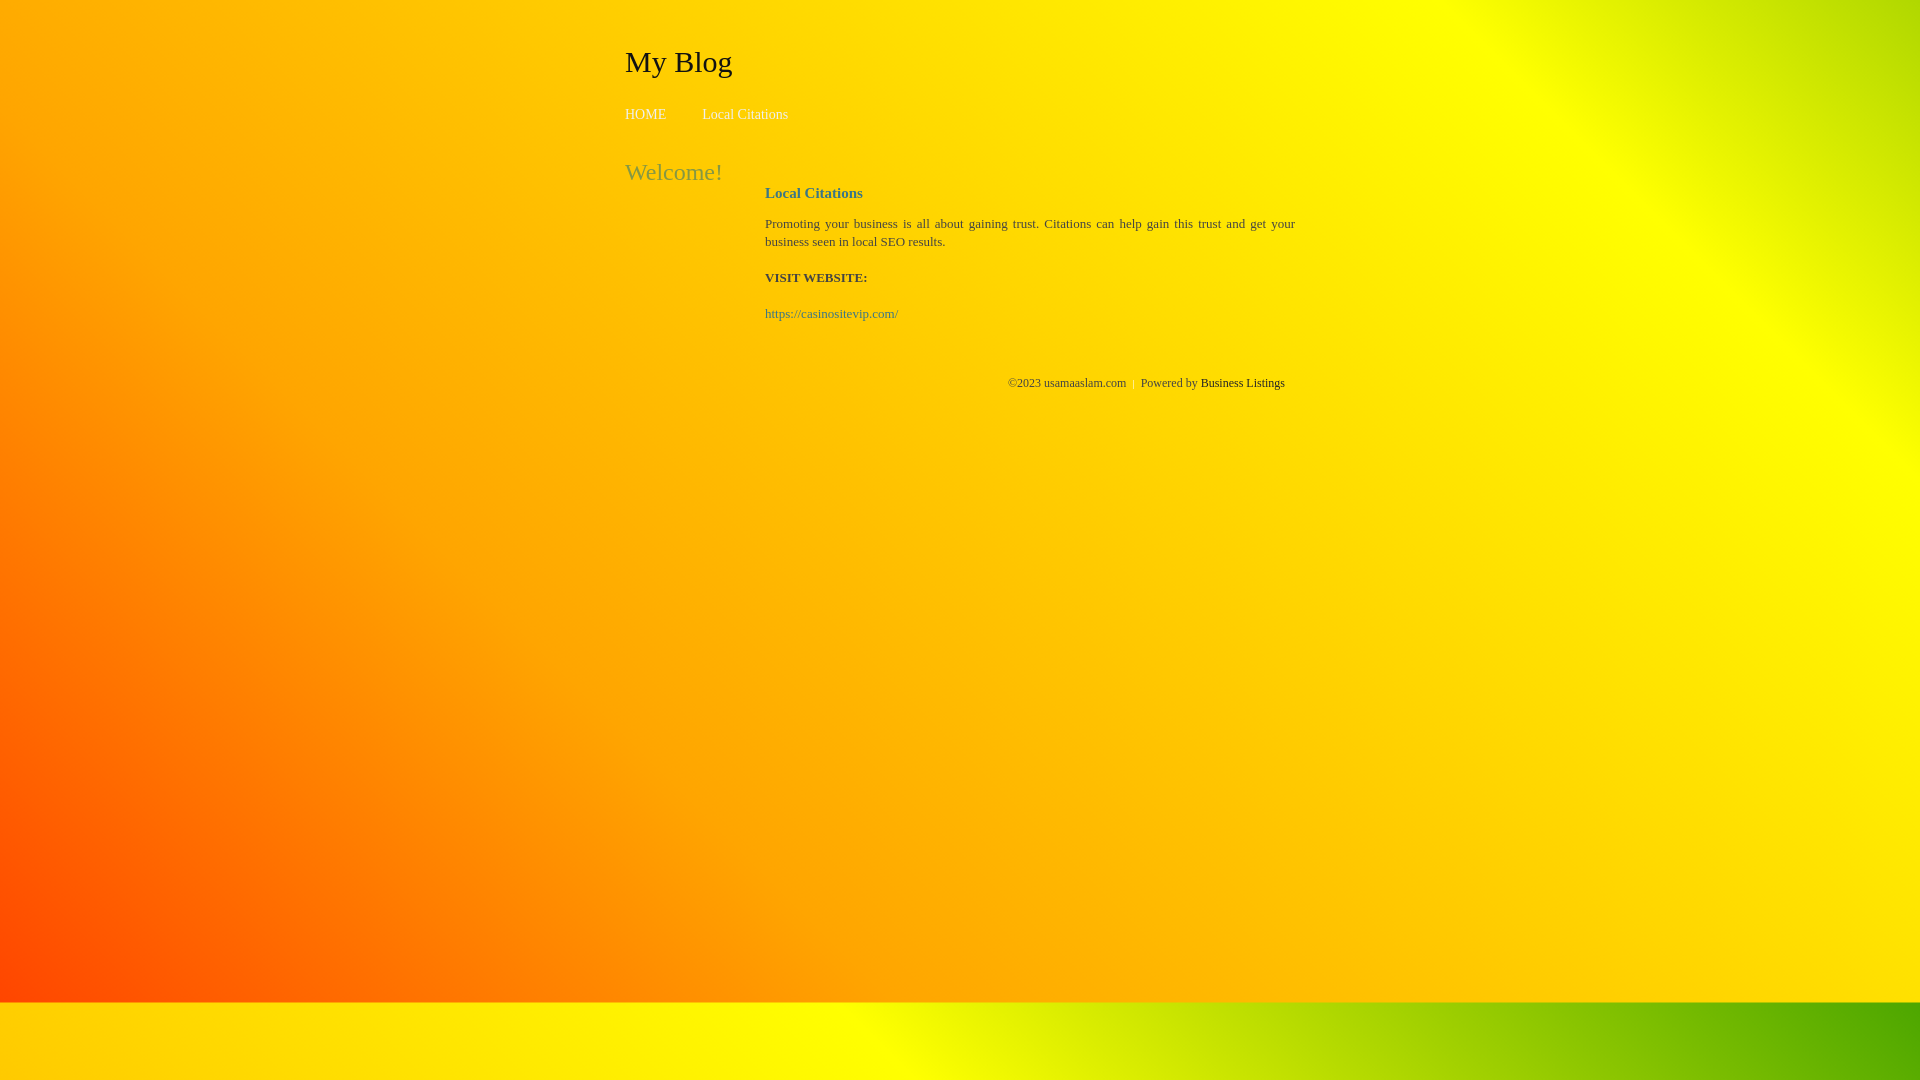  What do you see at coordinates (745, 114) in the screenshot?
I see `Local Citations` at bounding box center [745, 114].